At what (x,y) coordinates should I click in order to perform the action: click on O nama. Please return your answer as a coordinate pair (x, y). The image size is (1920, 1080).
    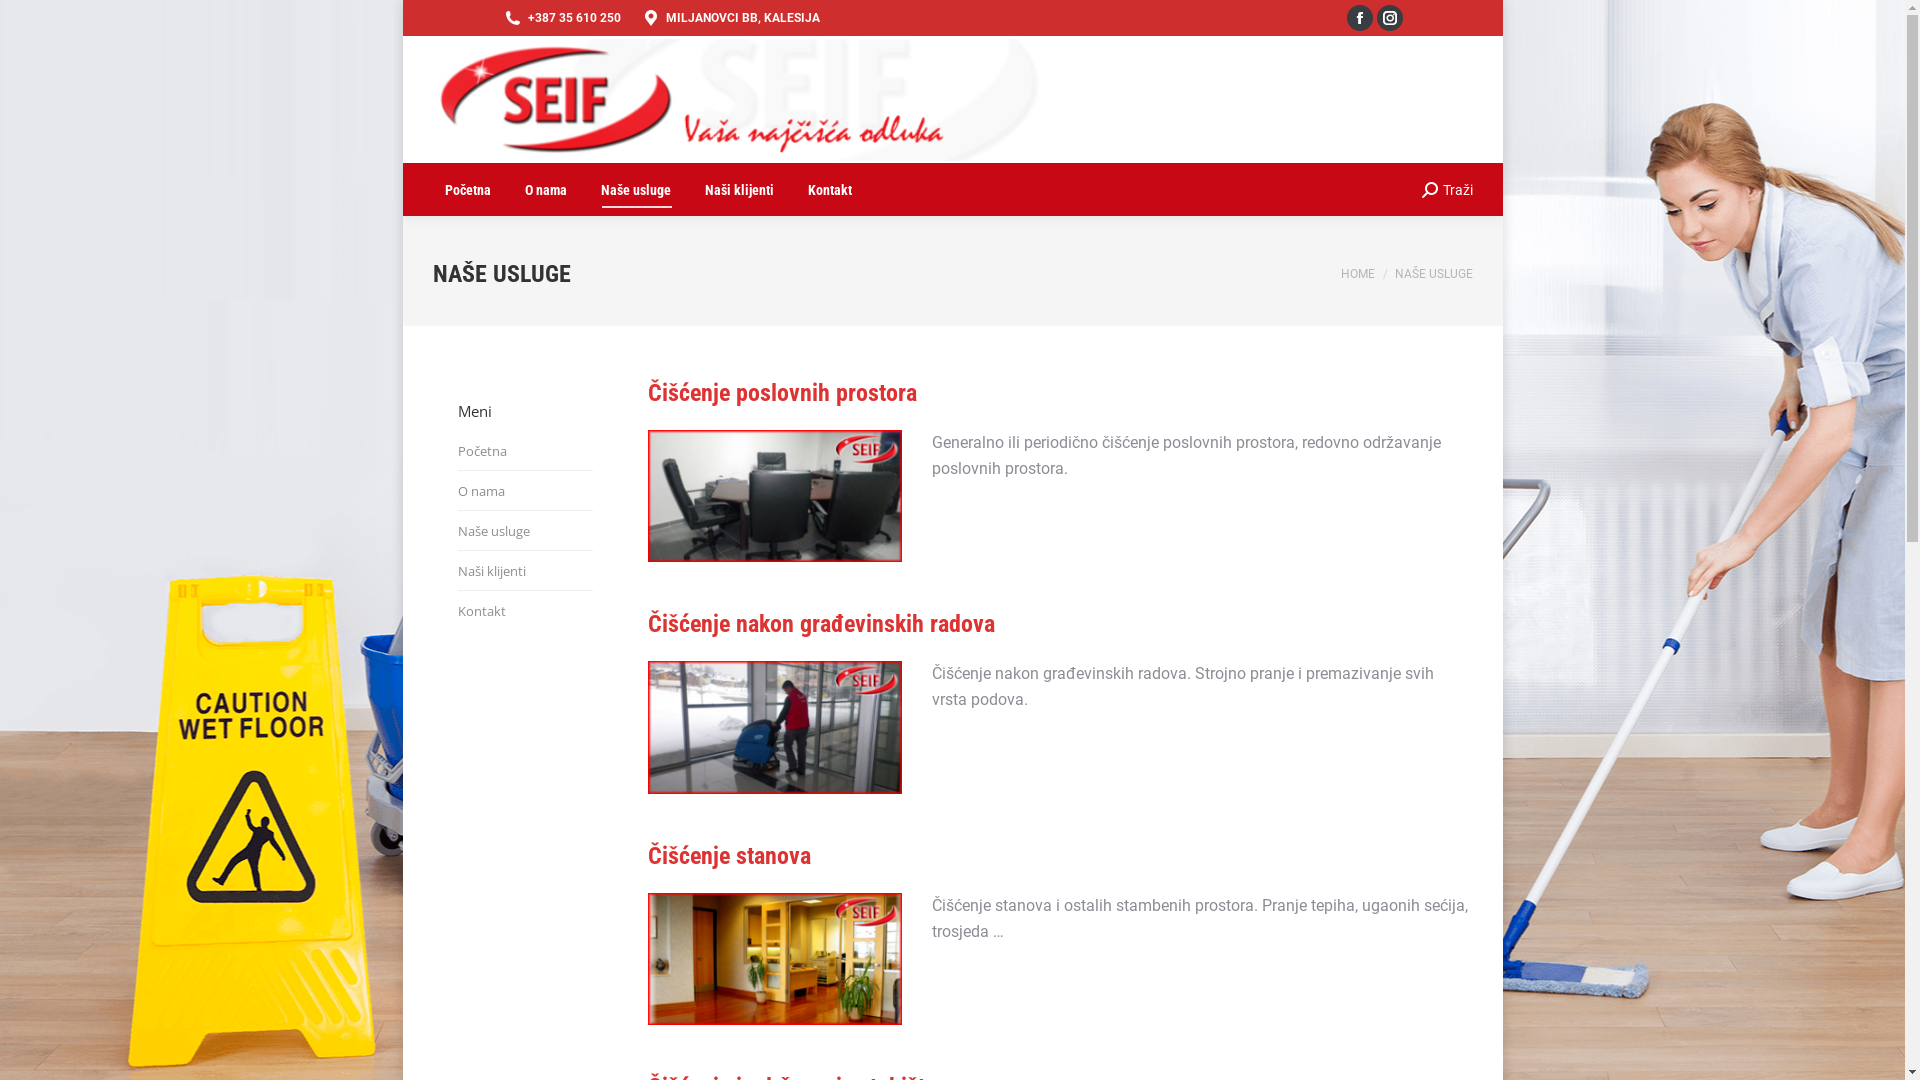
    Looking at the image, I should click on (481, 491).